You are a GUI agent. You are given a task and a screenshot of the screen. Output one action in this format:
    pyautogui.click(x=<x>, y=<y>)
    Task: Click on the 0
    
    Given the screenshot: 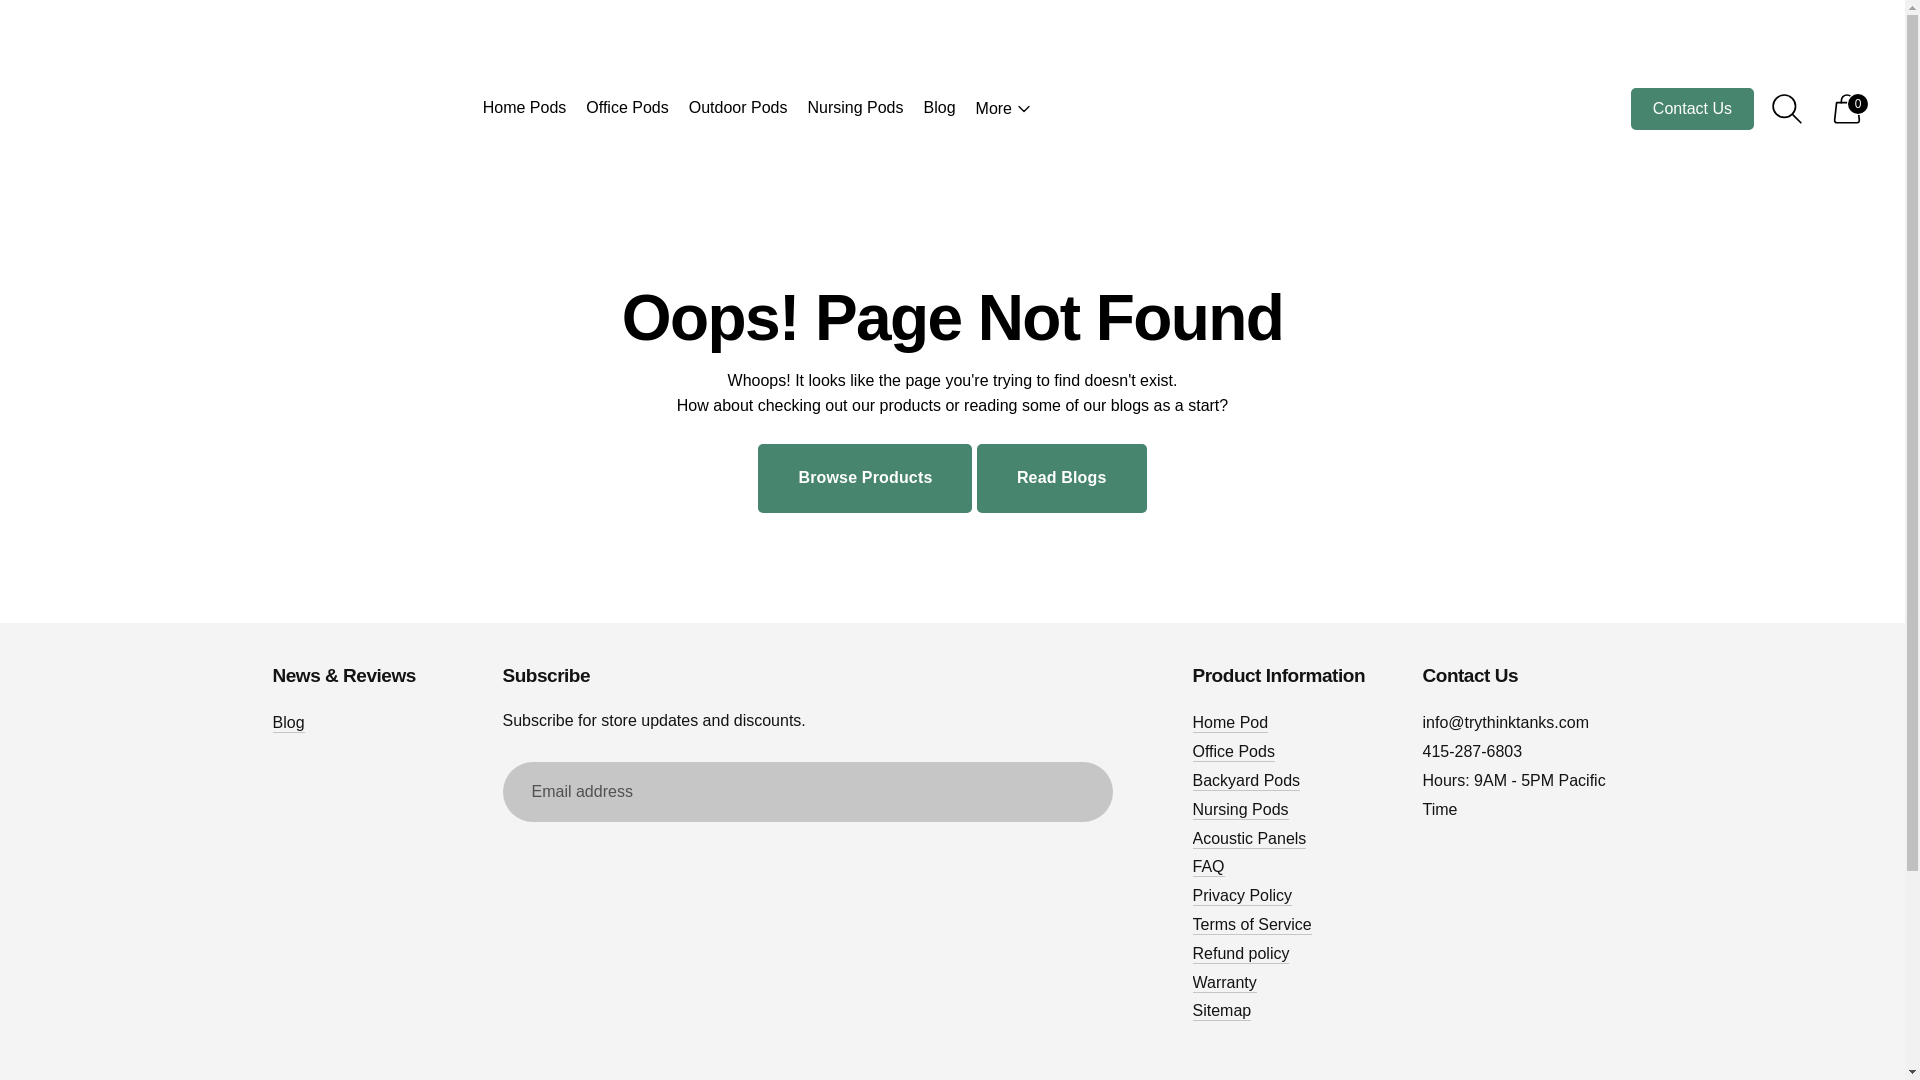 What is the action you would take?
    pyautogui.click(x=1846, y=109)
    